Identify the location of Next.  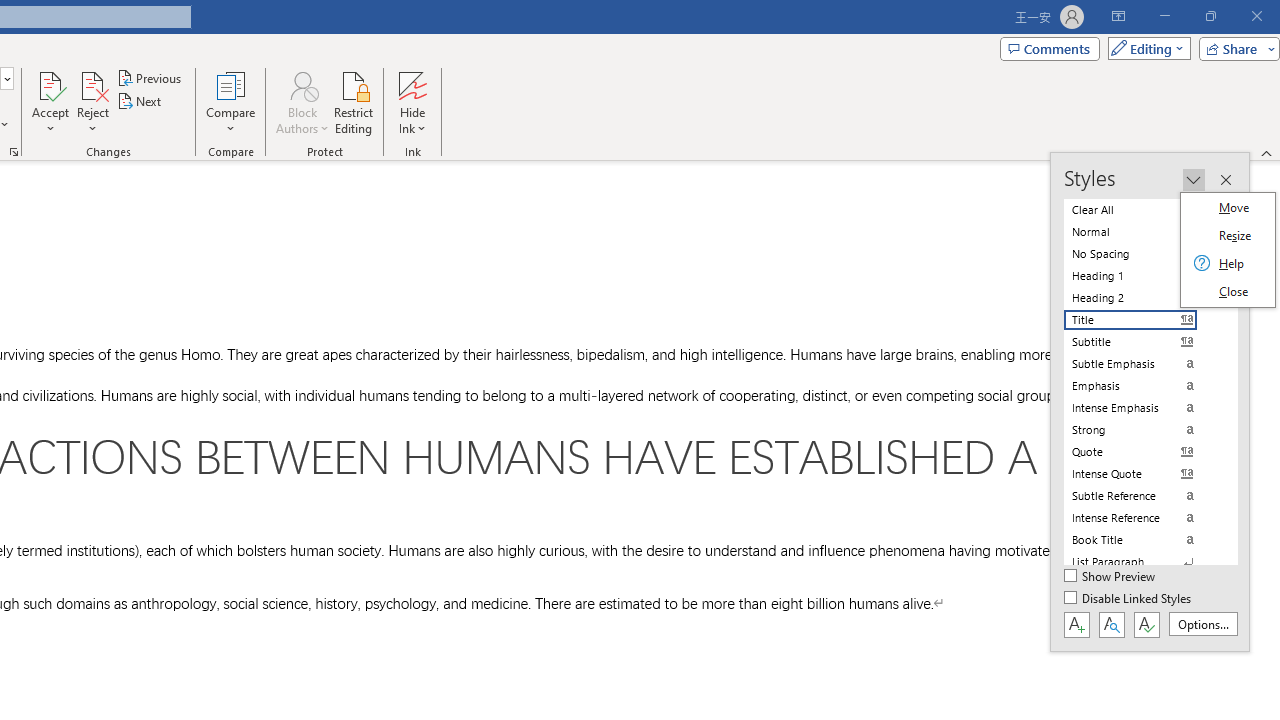
(140, 102).